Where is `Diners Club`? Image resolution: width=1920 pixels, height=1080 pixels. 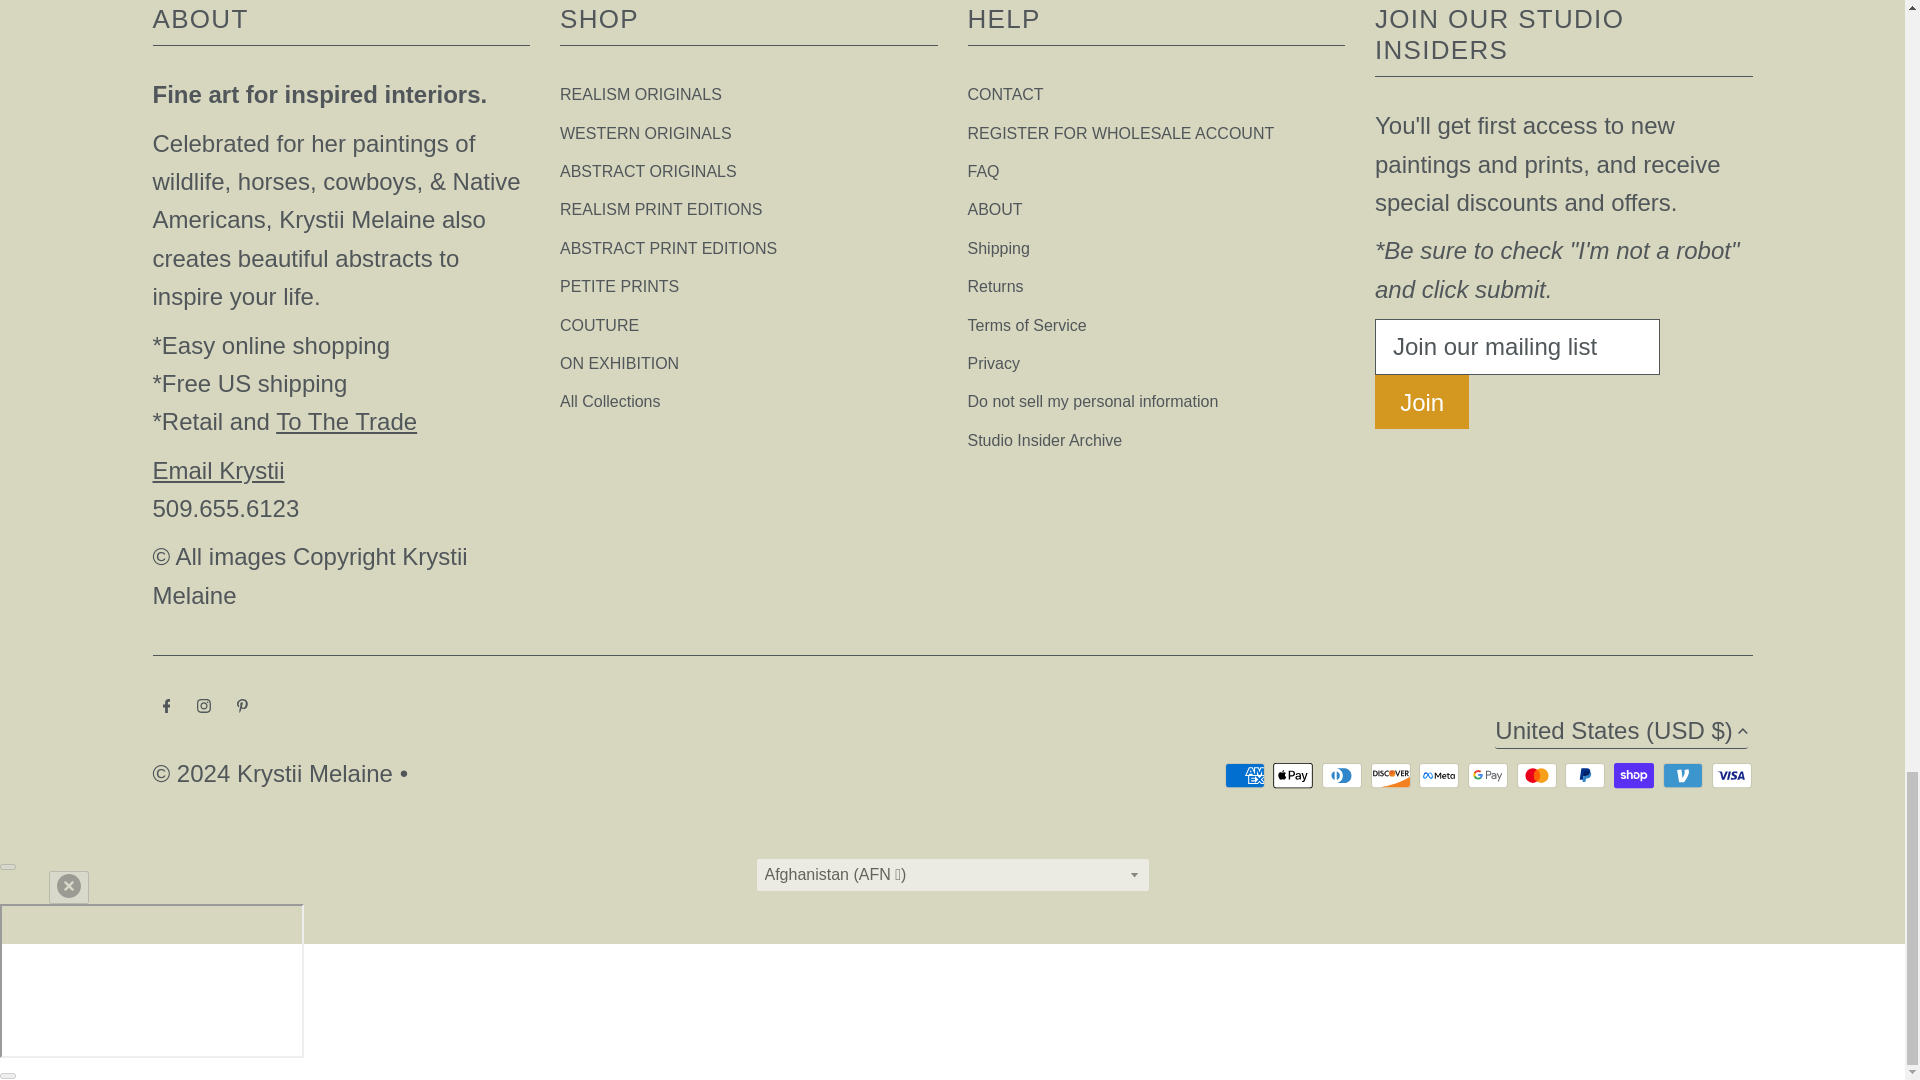 Diners Club is located at coordinates (1342, 775).